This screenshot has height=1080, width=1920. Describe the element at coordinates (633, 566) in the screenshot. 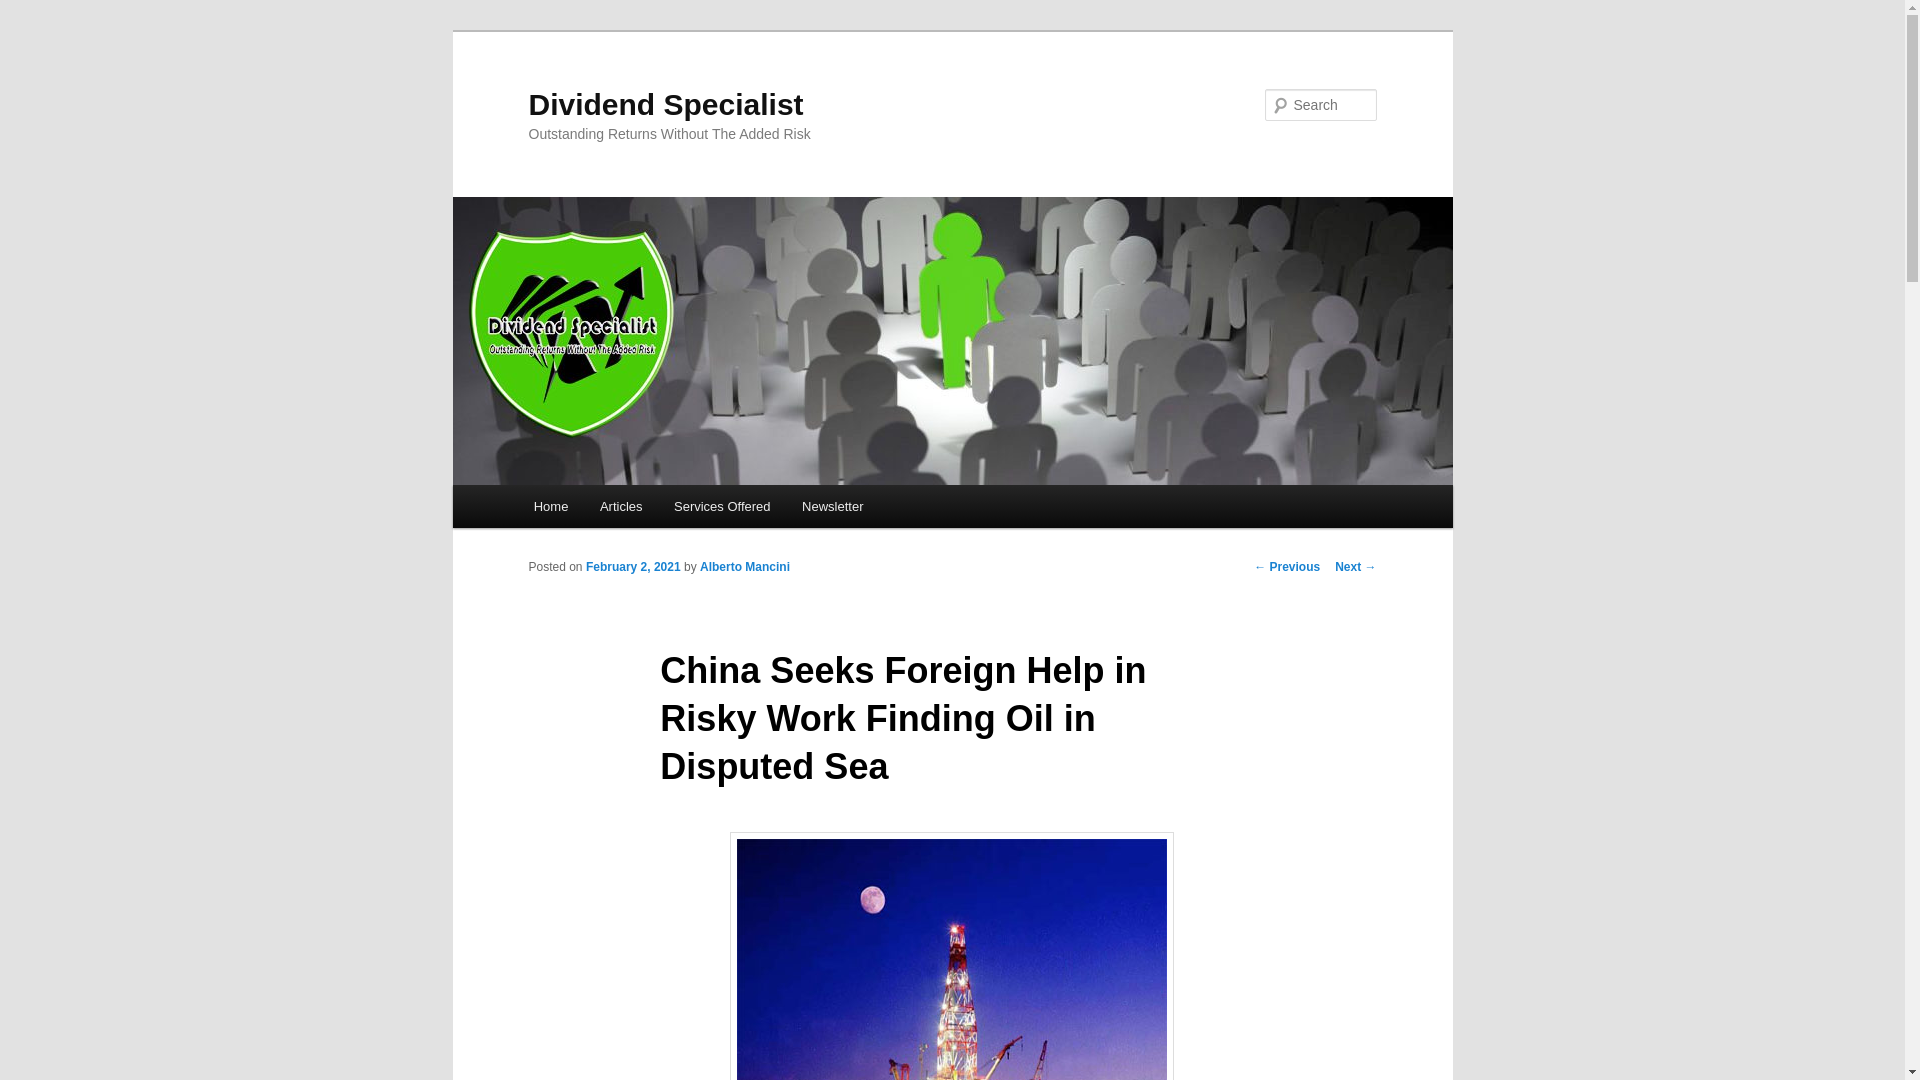

I see `February 2, 2021` at that location.